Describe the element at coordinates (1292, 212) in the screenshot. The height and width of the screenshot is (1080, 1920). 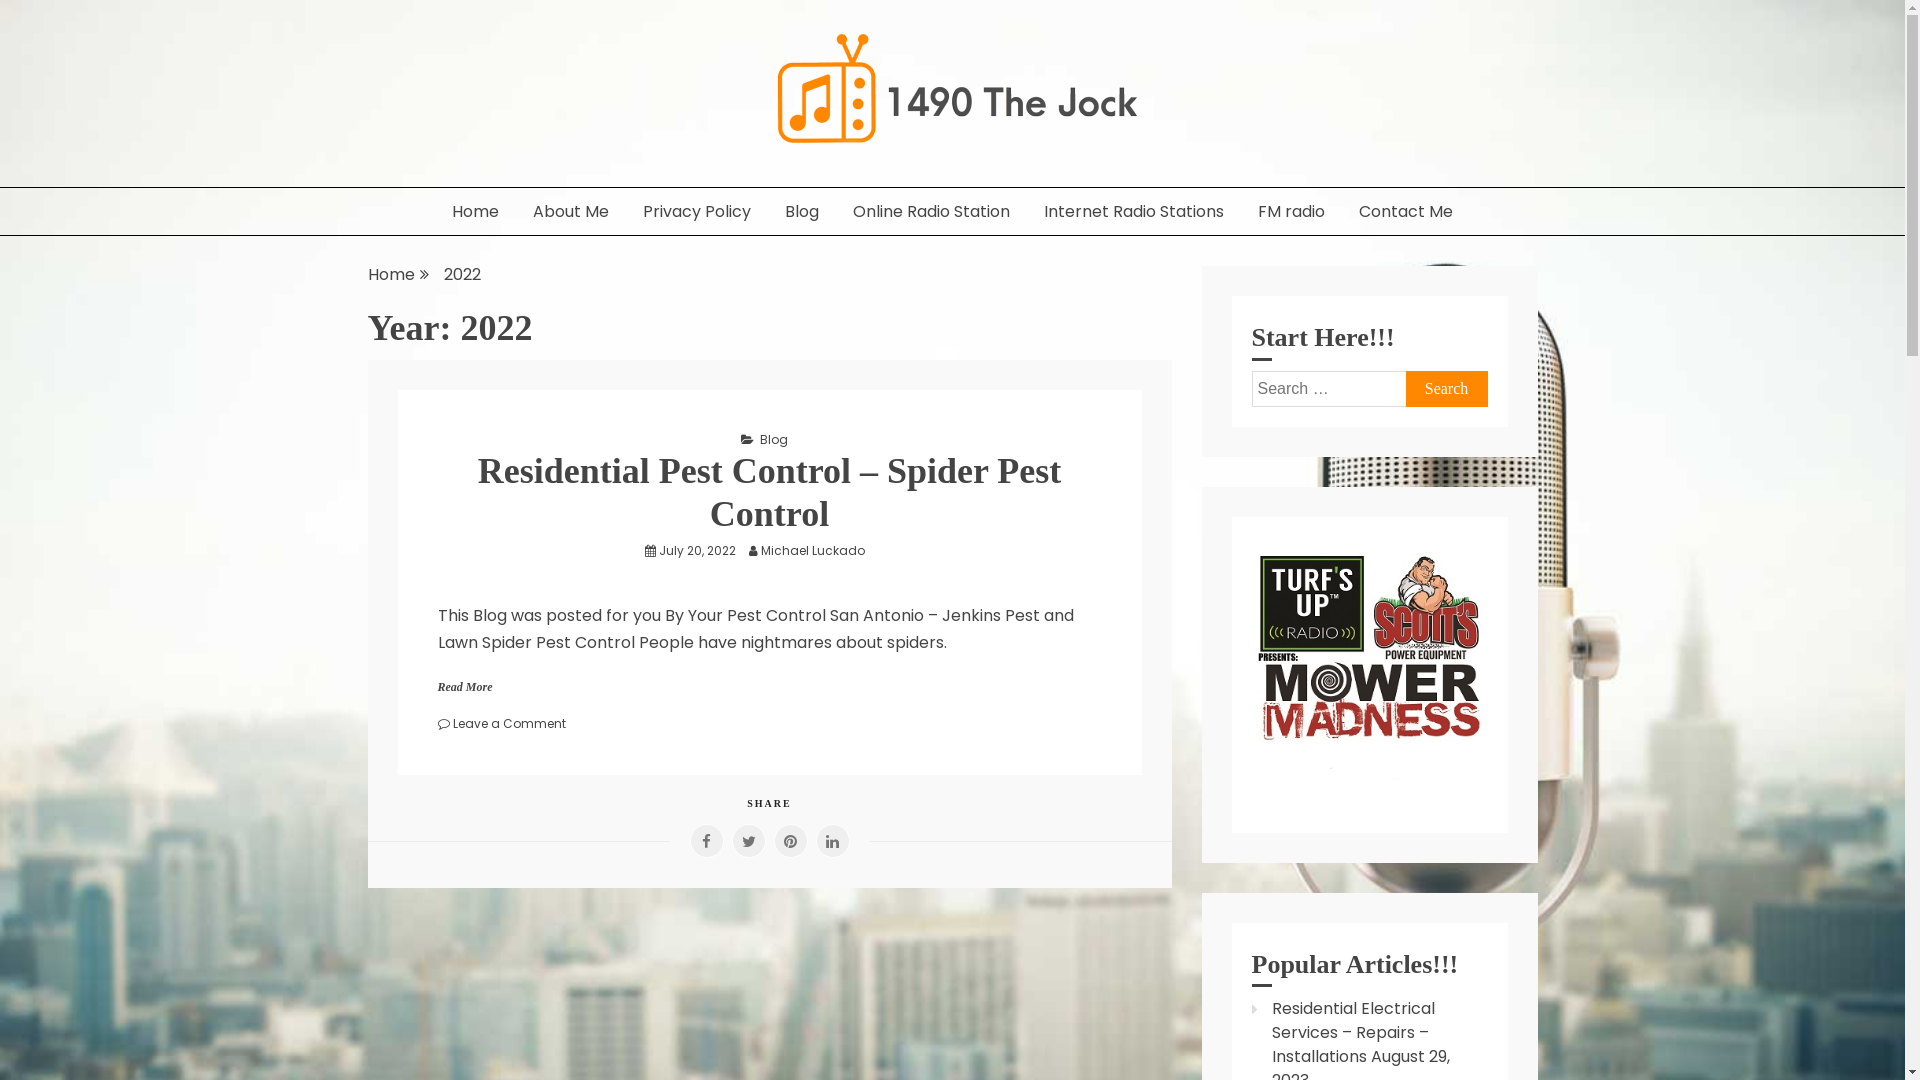
I see `FM radio` at that location.